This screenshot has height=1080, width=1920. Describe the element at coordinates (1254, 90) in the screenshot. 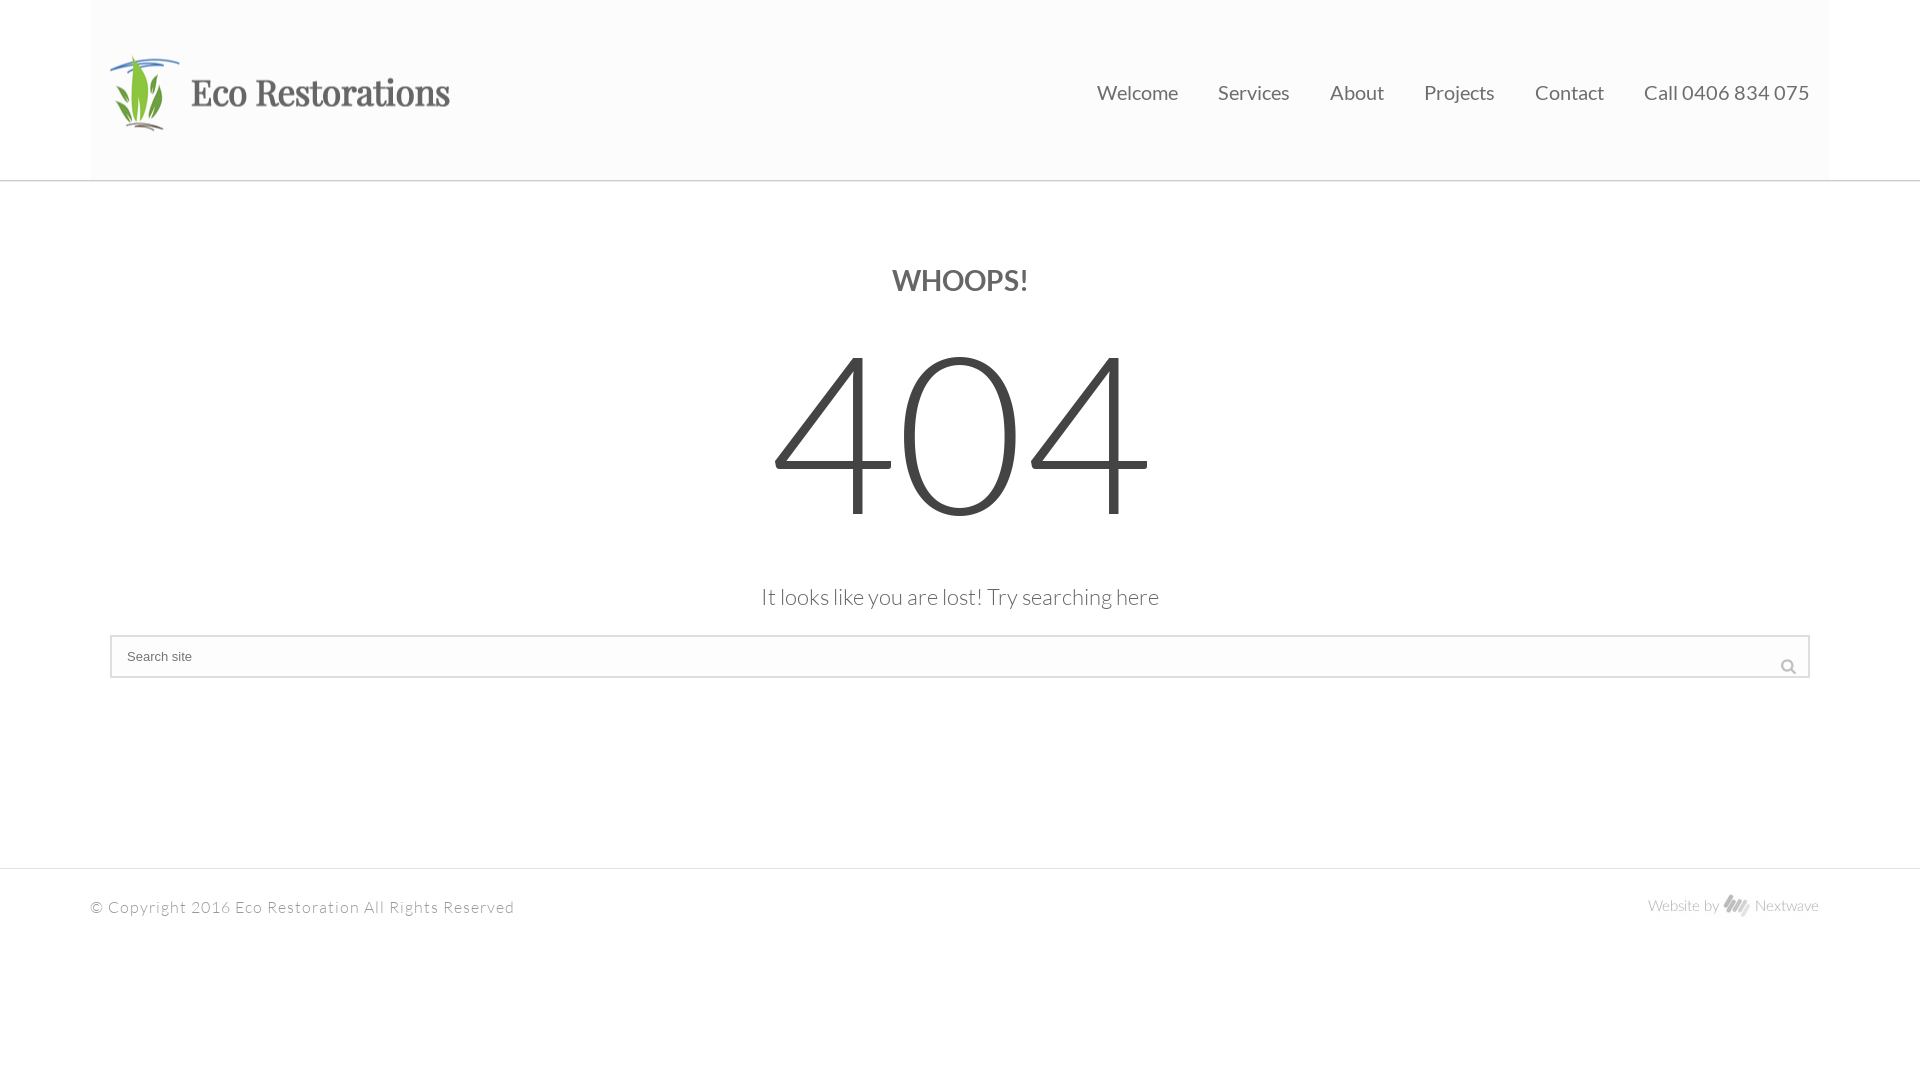

I see `Services` at that location.